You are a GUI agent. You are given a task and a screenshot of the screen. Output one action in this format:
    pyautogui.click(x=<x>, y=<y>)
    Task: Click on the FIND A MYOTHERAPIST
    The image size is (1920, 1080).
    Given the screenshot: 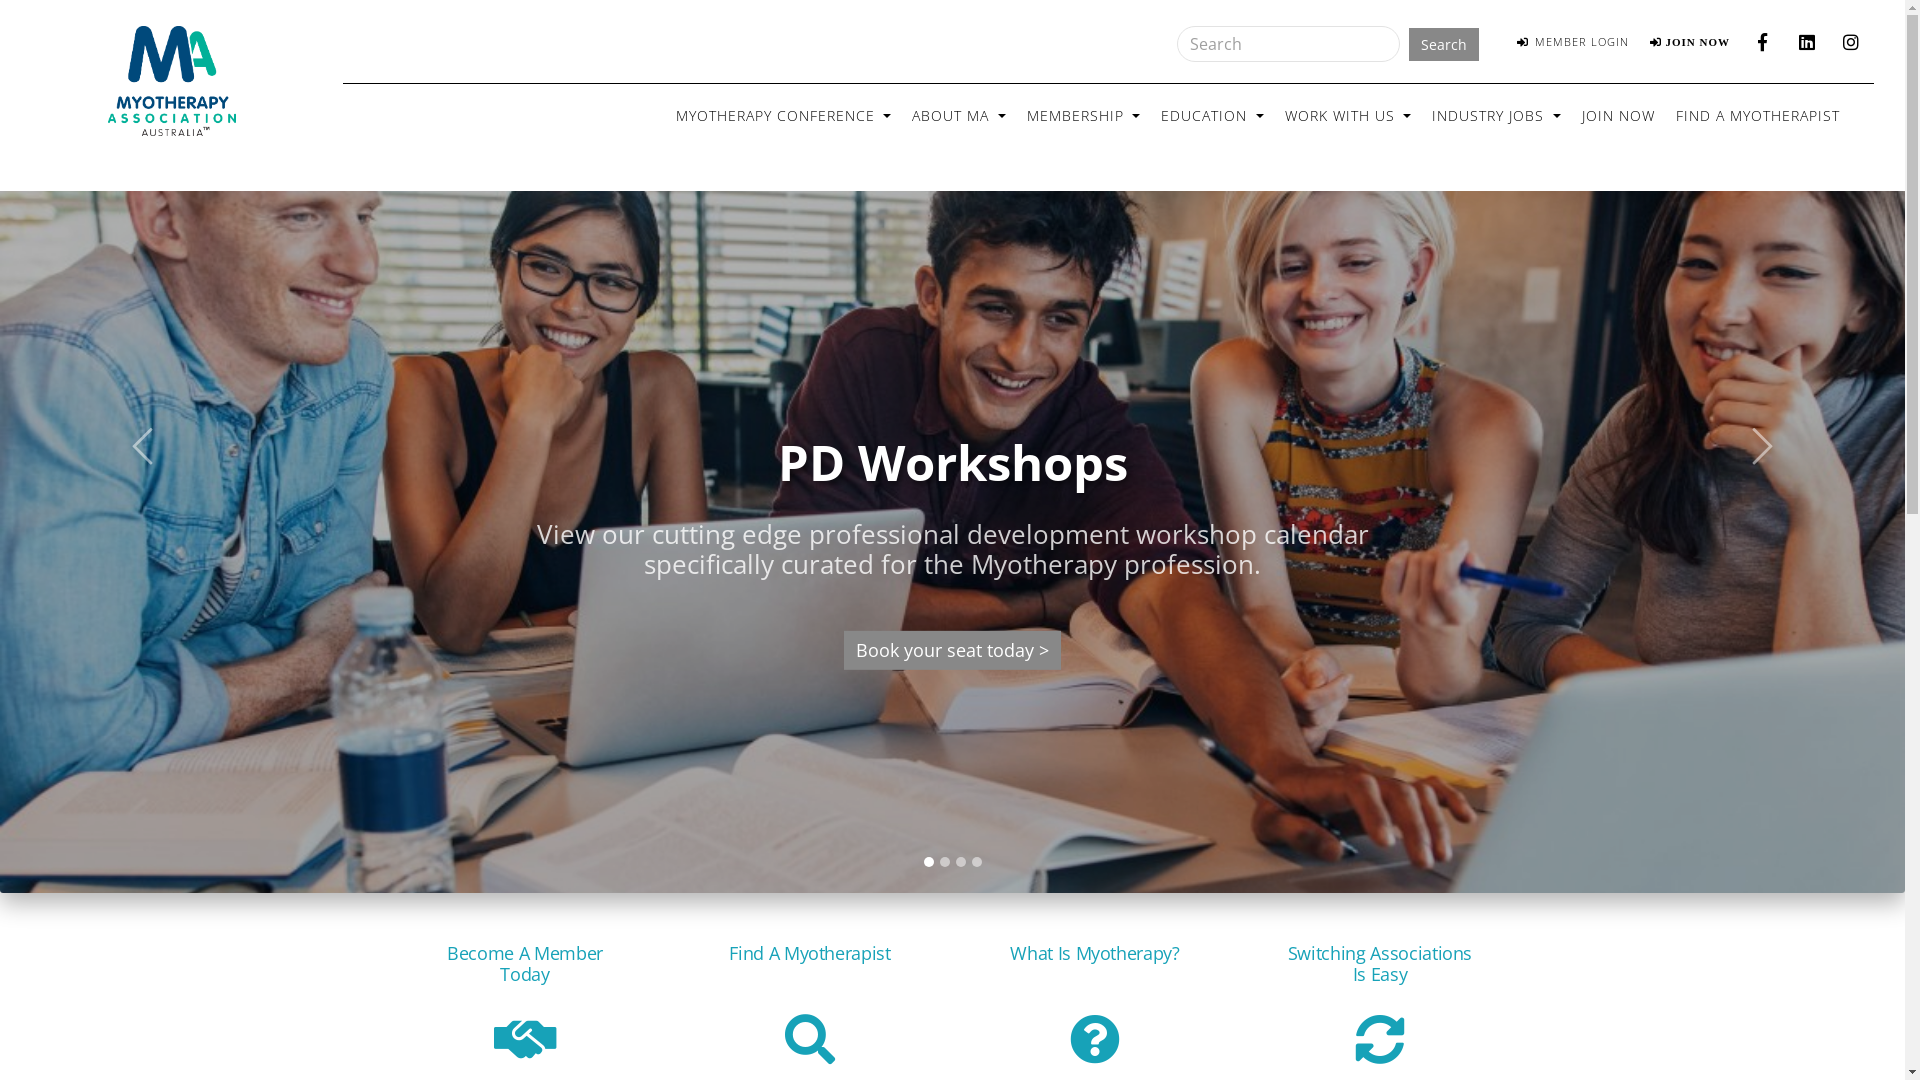 What is the action you would take?
    pyautogui.click(x=1758, y=116)
    